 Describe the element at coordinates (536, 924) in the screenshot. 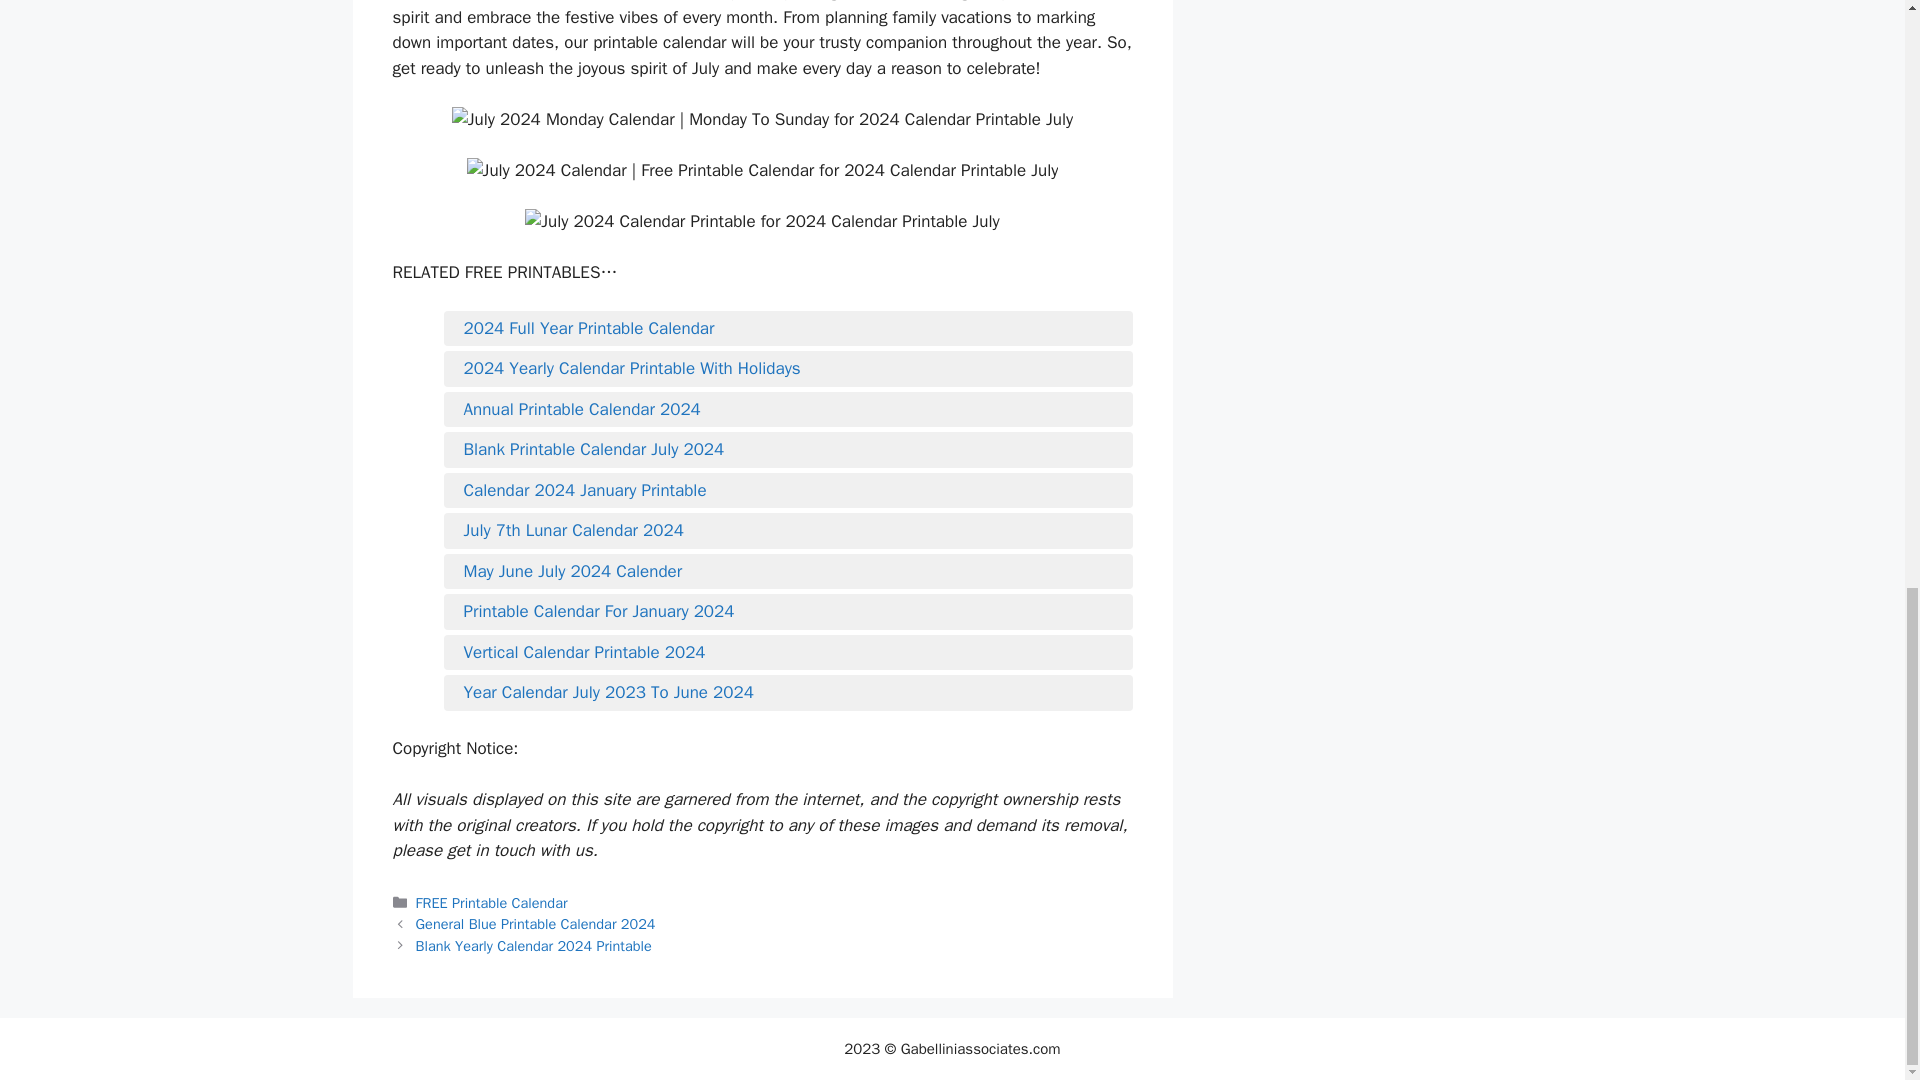

I see `General Blue Printable Calendar 2024` at that location.